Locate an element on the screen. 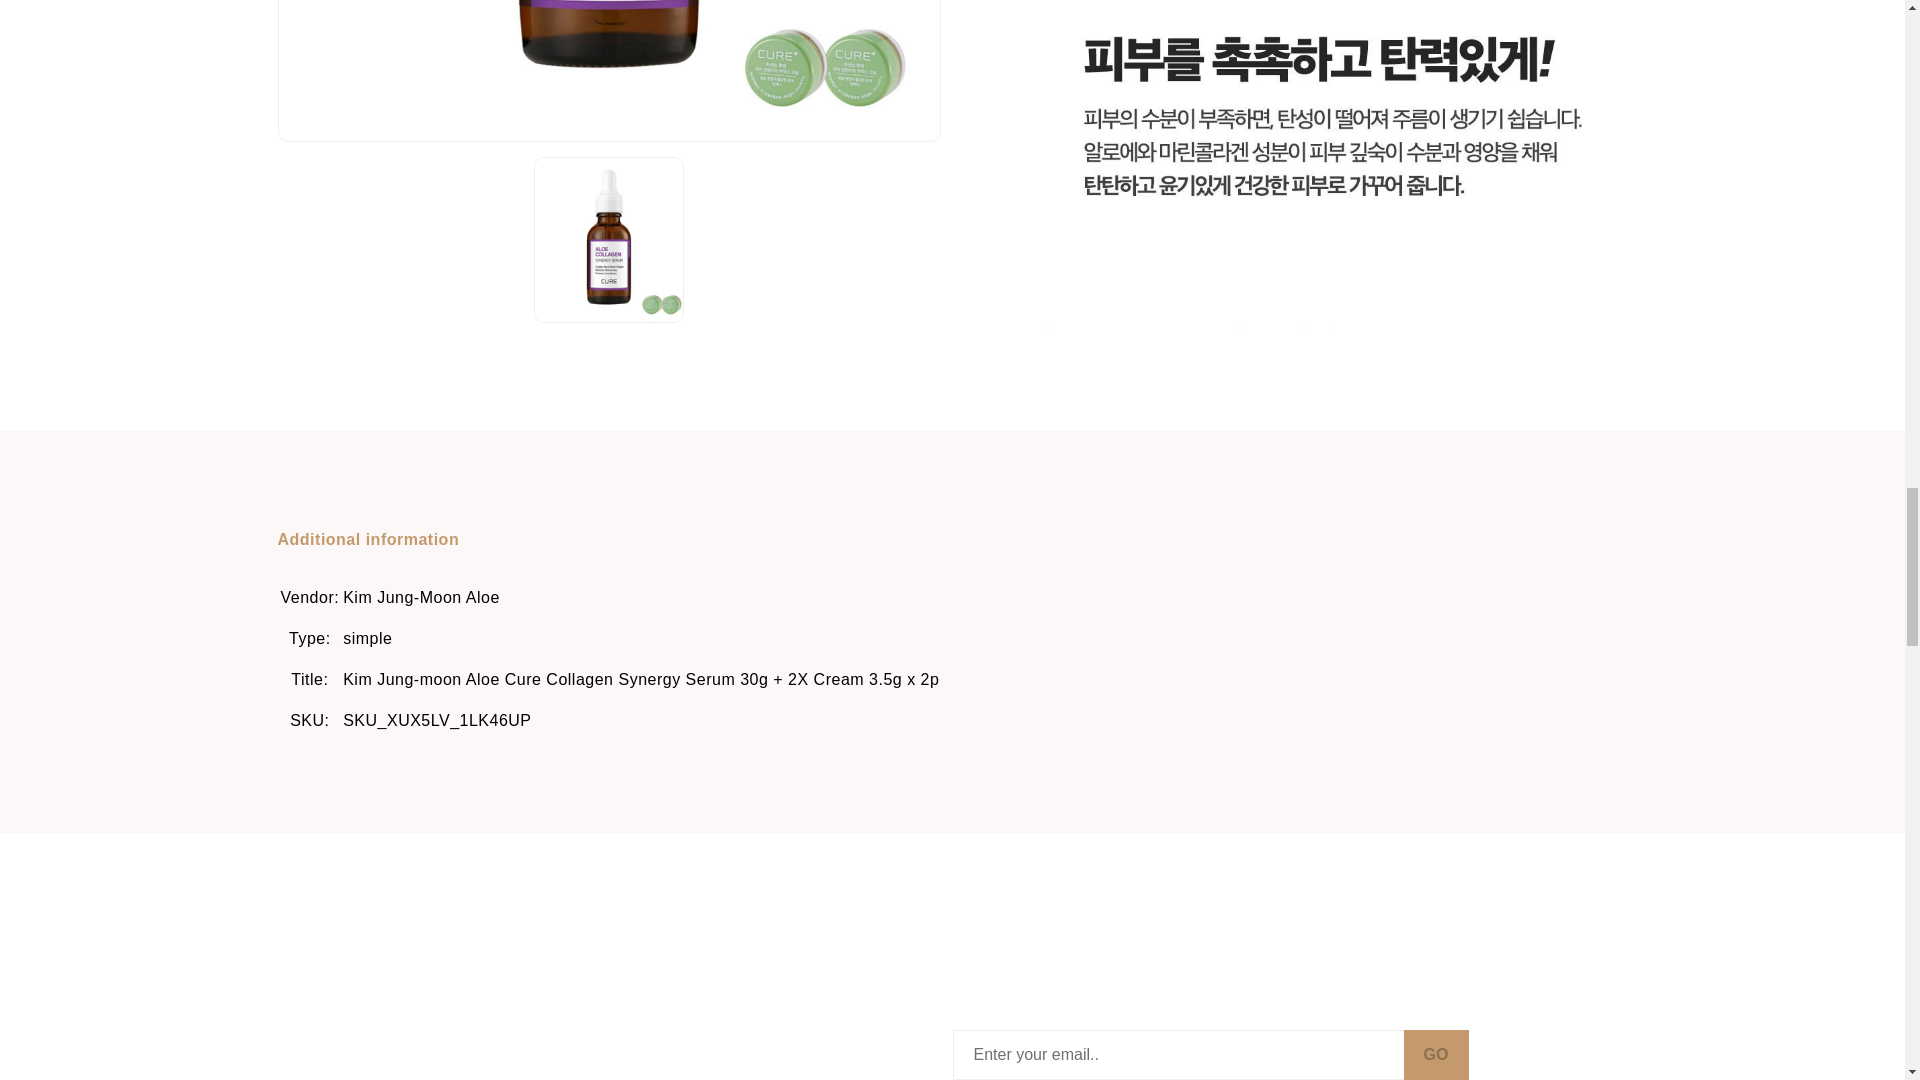  simple is located at coordinates (367, 638).